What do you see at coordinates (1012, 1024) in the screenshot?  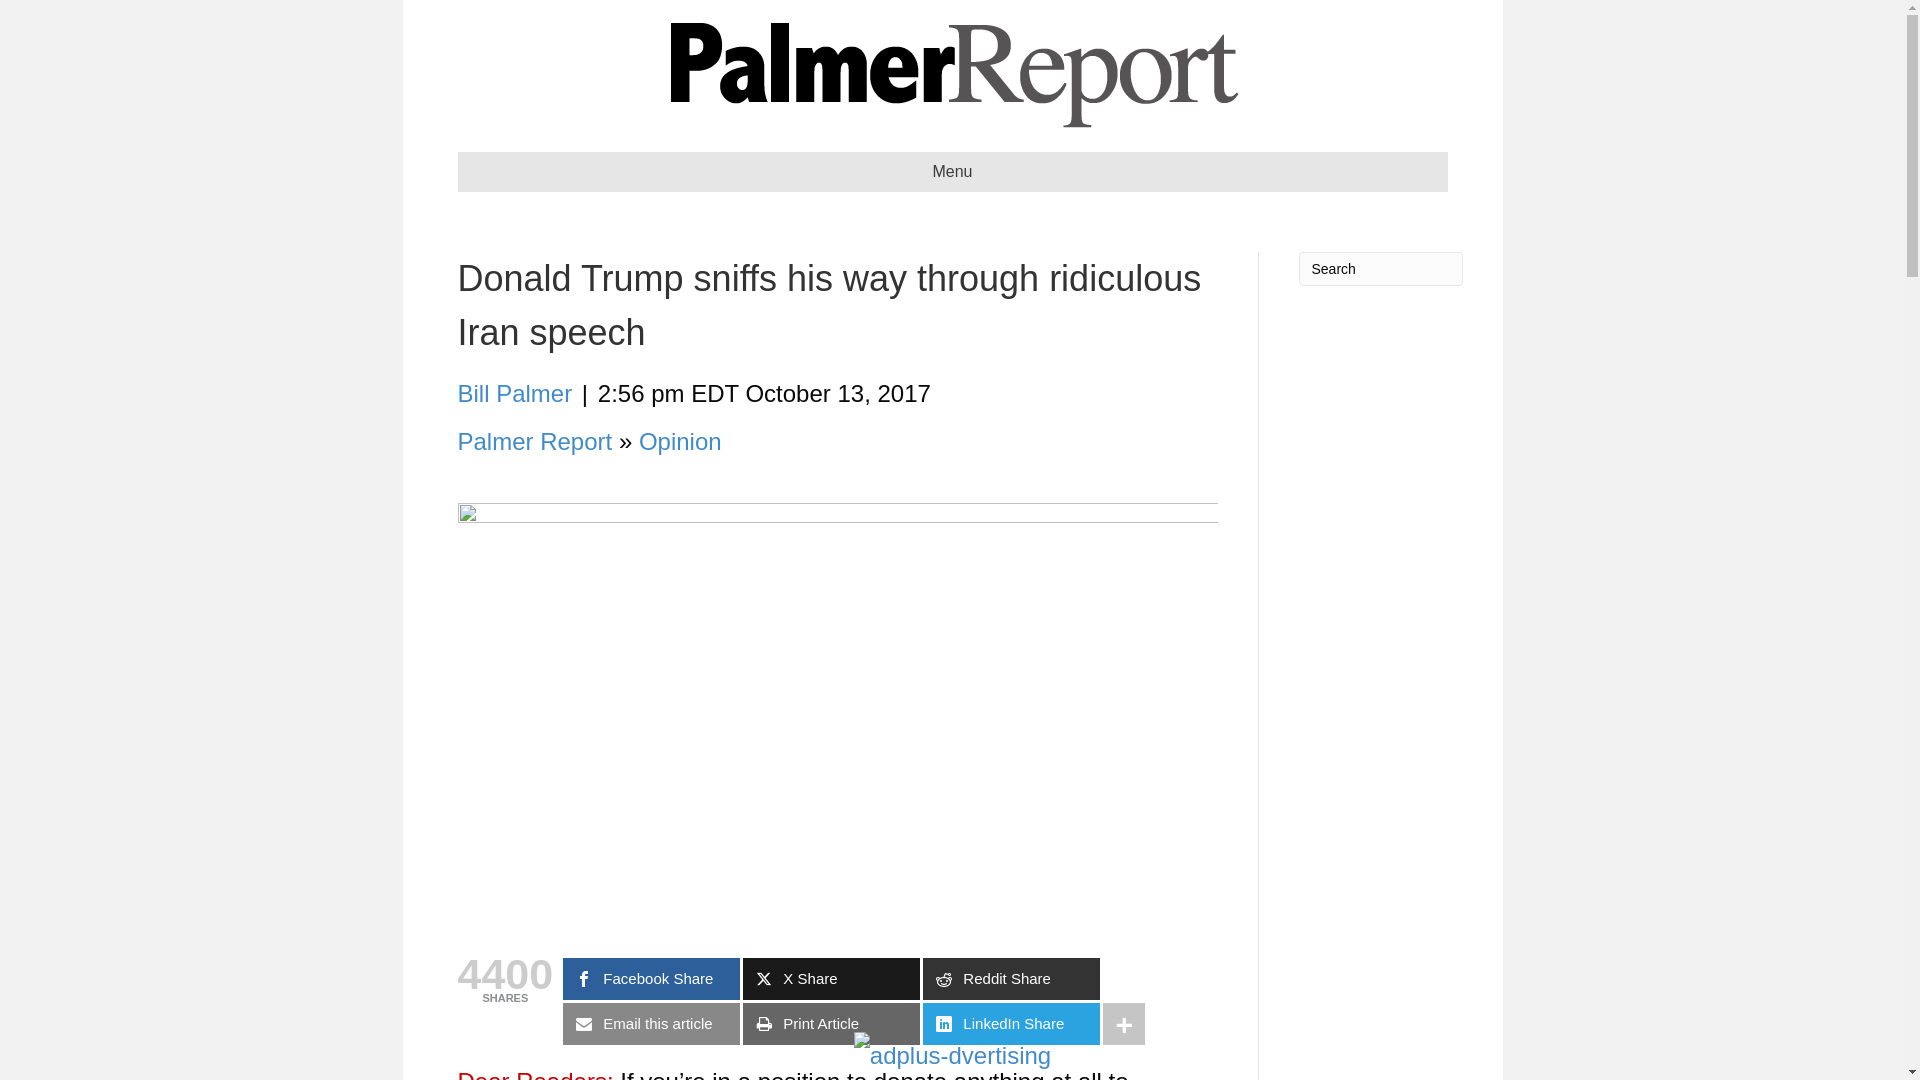 I see `LinkedIn Share` at bounding box center [1012, 1024].